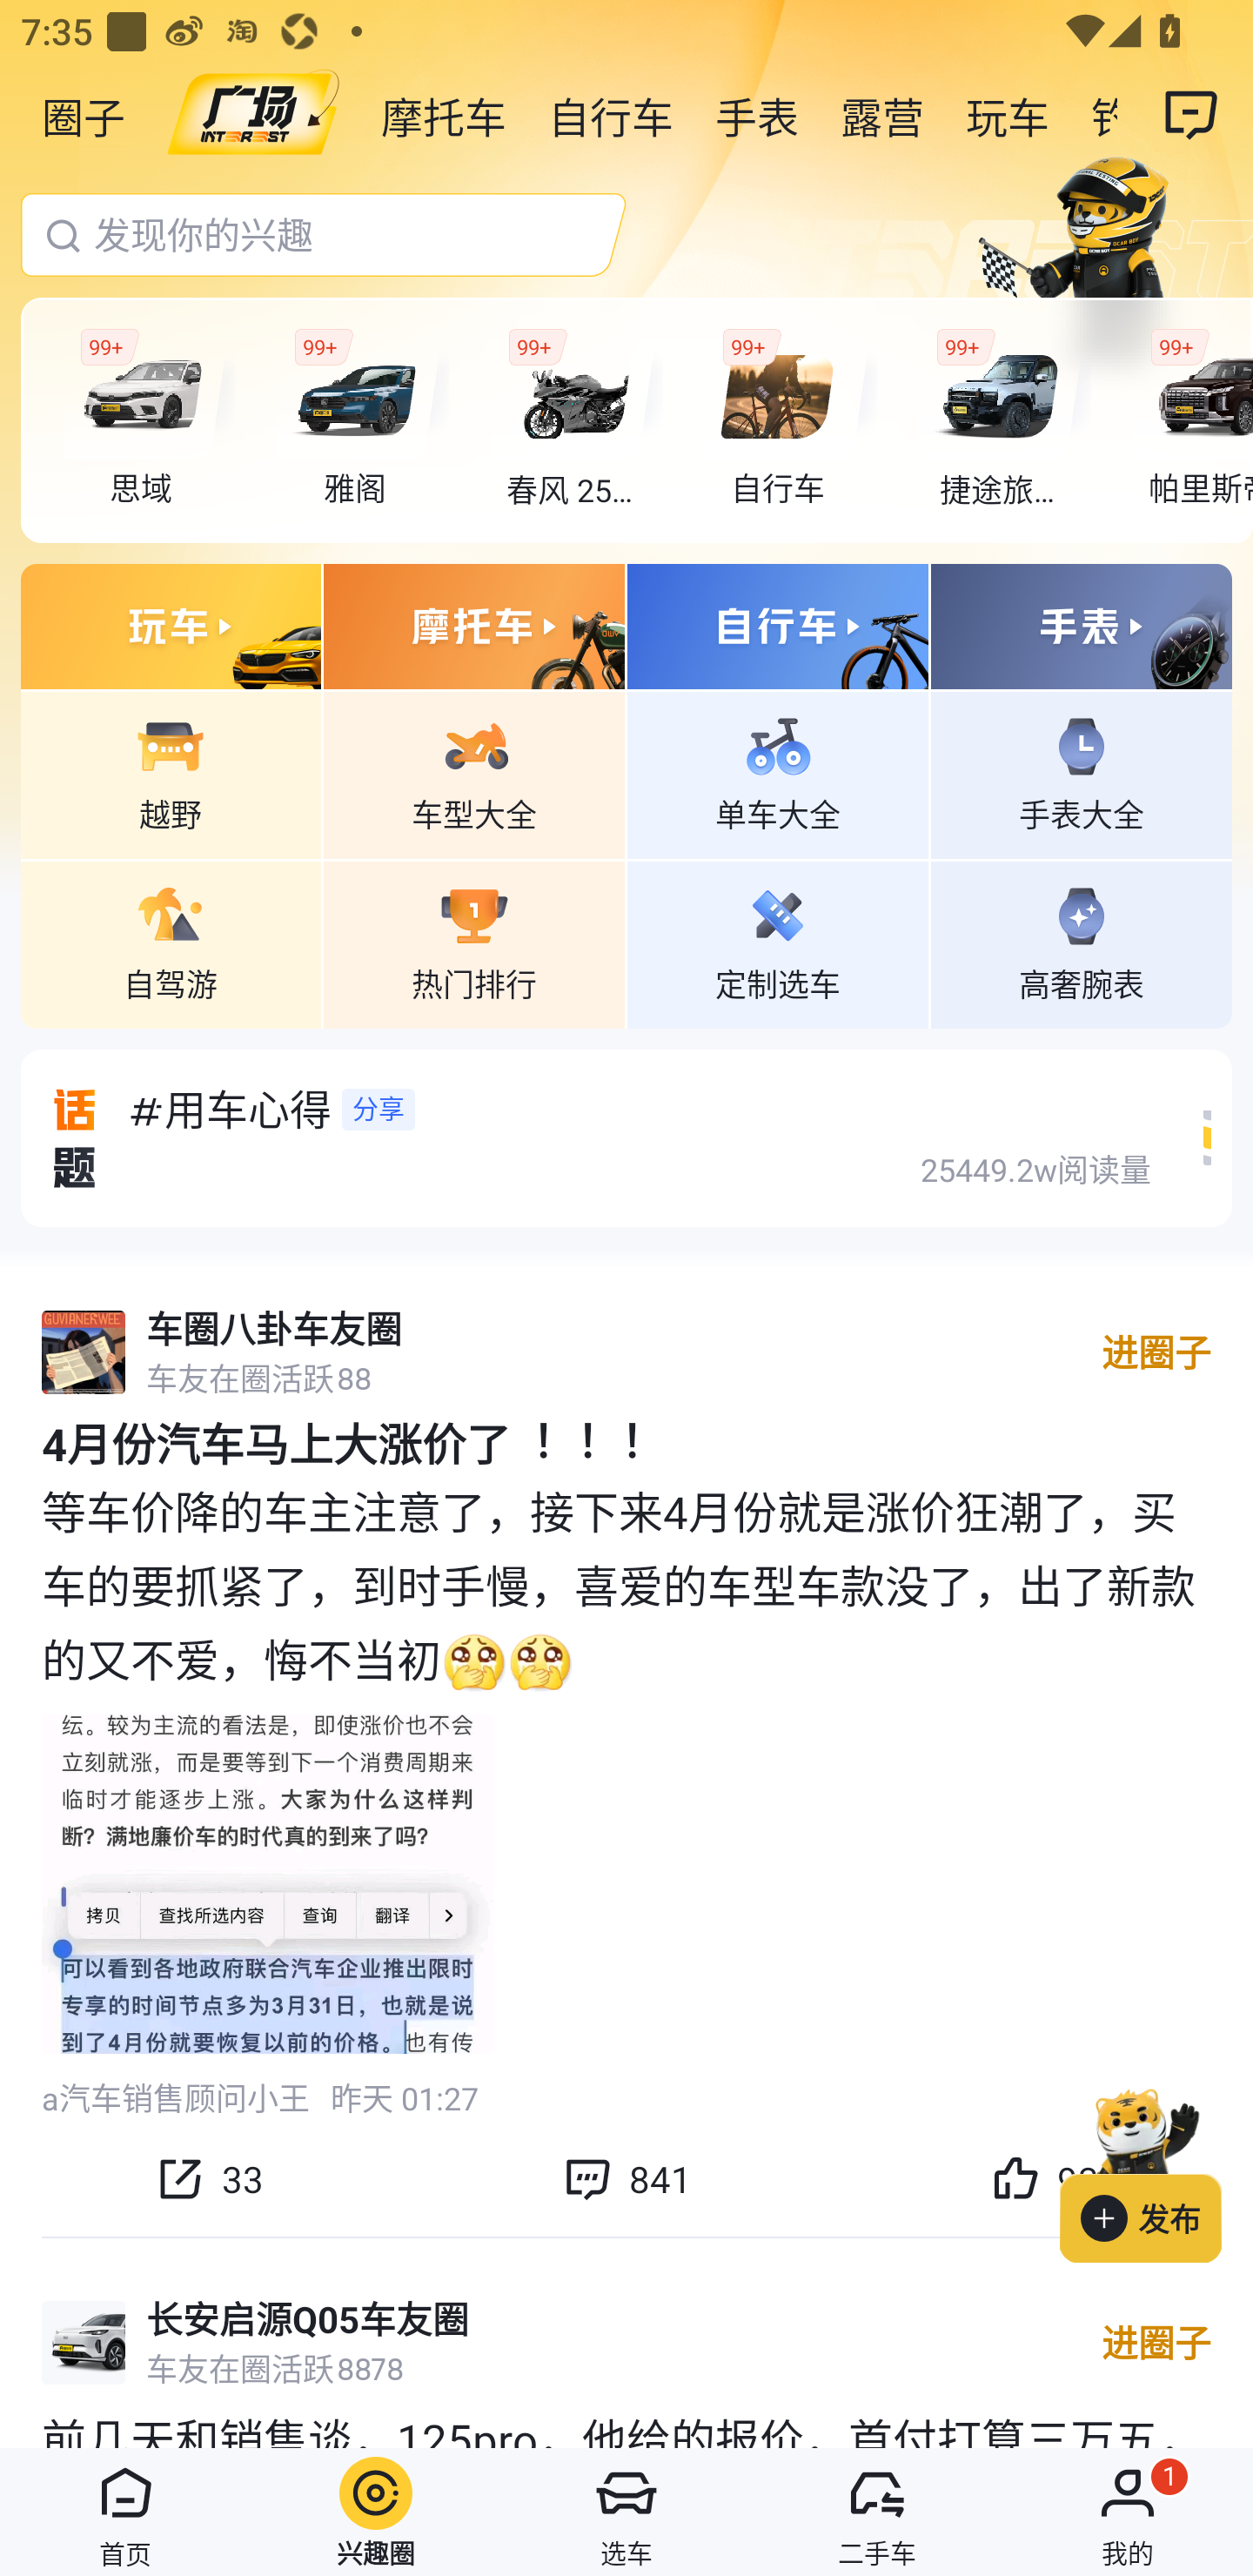 This screenshot has height=2576, width=1253. I want to click on 露营, so click(882, 115).